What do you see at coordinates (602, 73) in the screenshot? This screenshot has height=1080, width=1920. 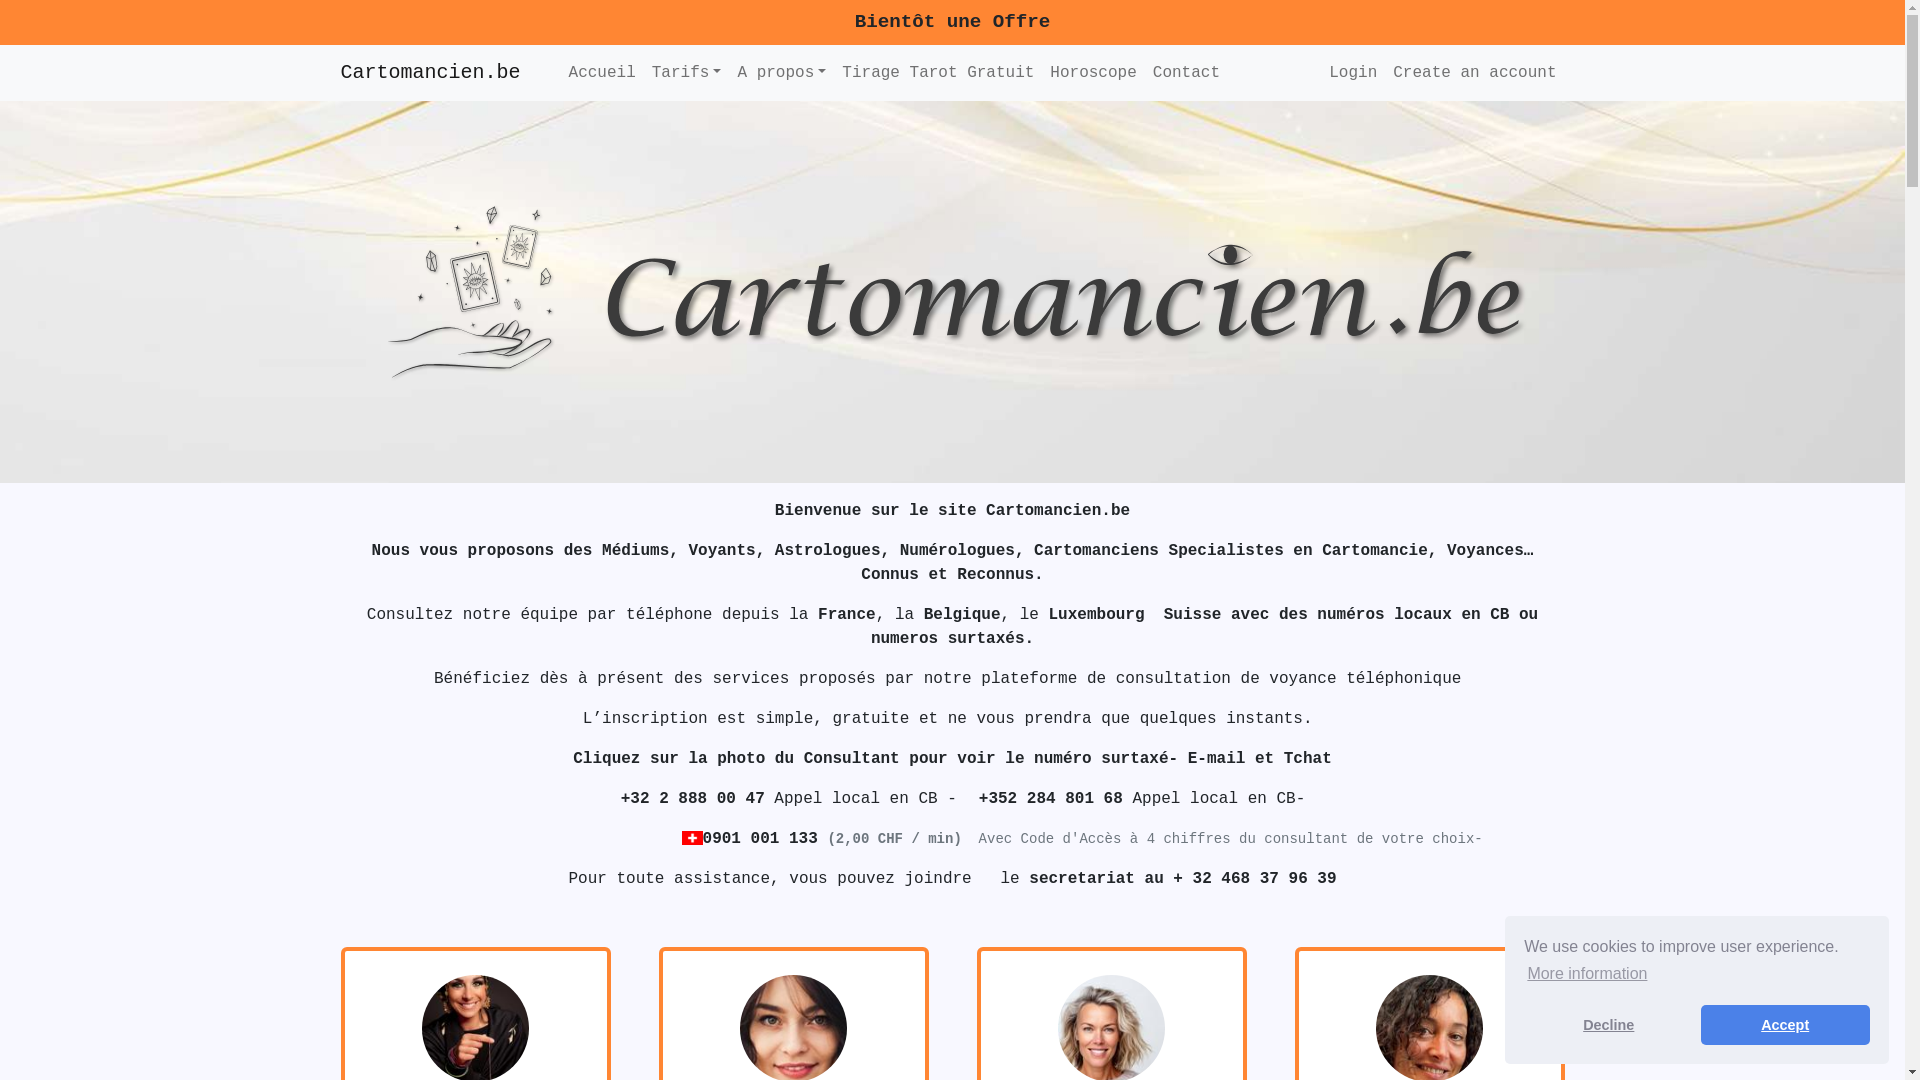 I see `Accueil` at bounding box center [602, 73].